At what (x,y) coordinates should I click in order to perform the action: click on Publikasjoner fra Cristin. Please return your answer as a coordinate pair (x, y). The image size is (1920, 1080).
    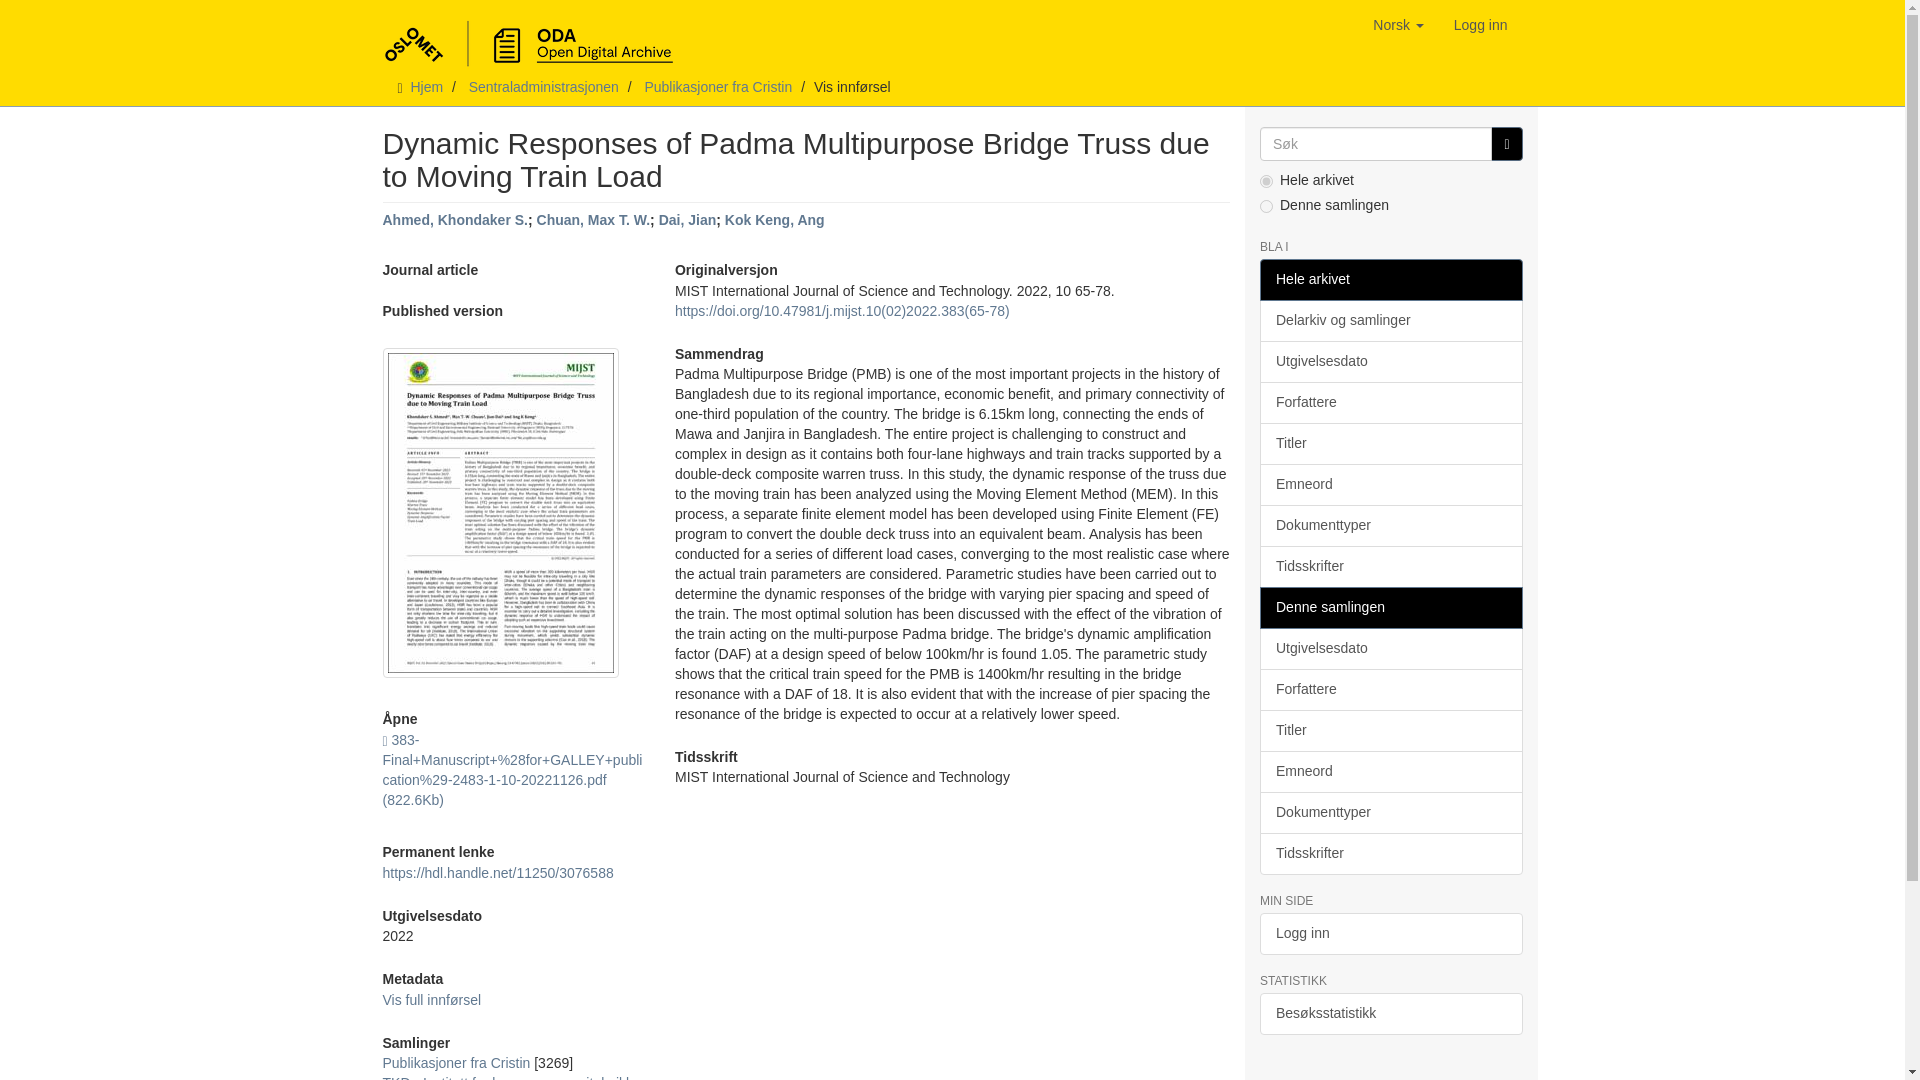
    Looking at the image, I should click on (717, 86).